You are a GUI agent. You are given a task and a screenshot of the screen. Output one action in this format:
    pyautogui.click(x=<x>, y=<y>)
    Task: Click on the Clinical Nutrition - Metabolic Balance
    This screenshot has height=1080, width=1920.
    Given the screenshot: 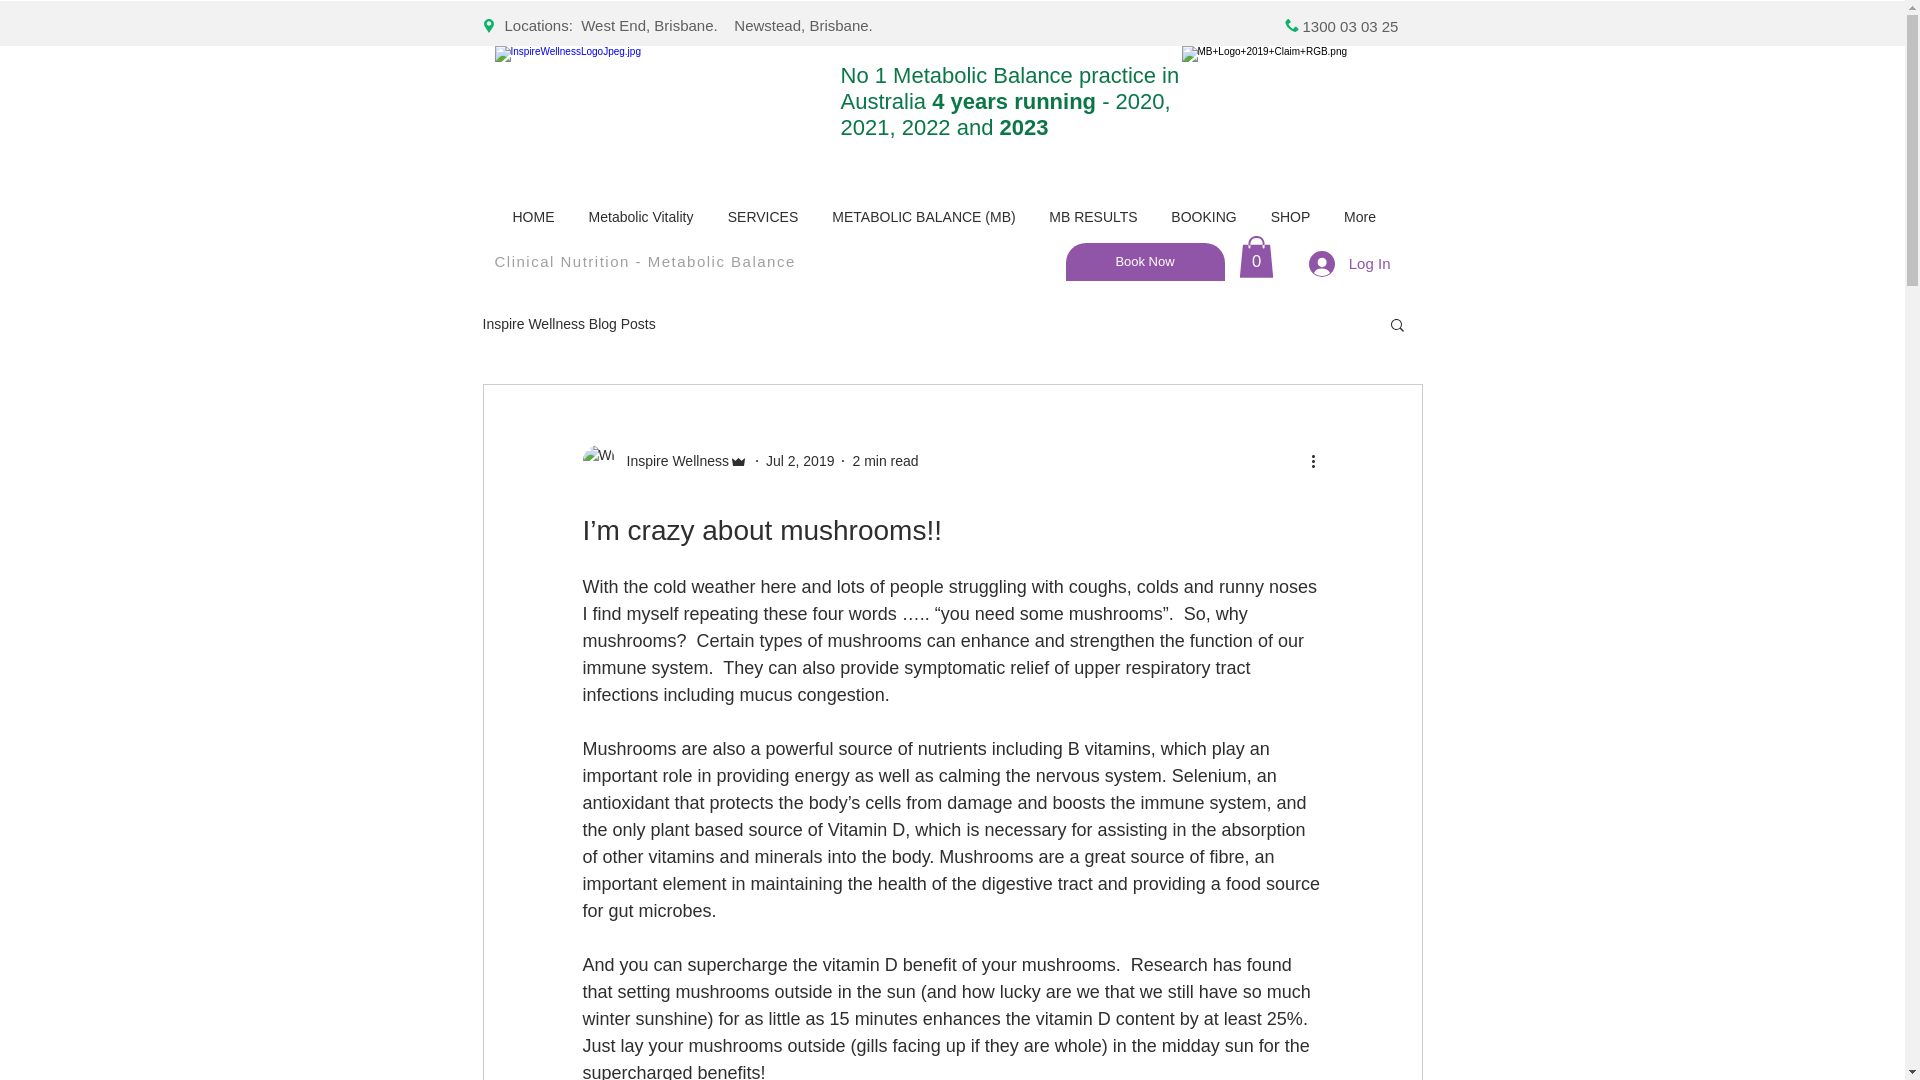 What is the action you would take?
    pyautogui.click(x=644, y=262)
    